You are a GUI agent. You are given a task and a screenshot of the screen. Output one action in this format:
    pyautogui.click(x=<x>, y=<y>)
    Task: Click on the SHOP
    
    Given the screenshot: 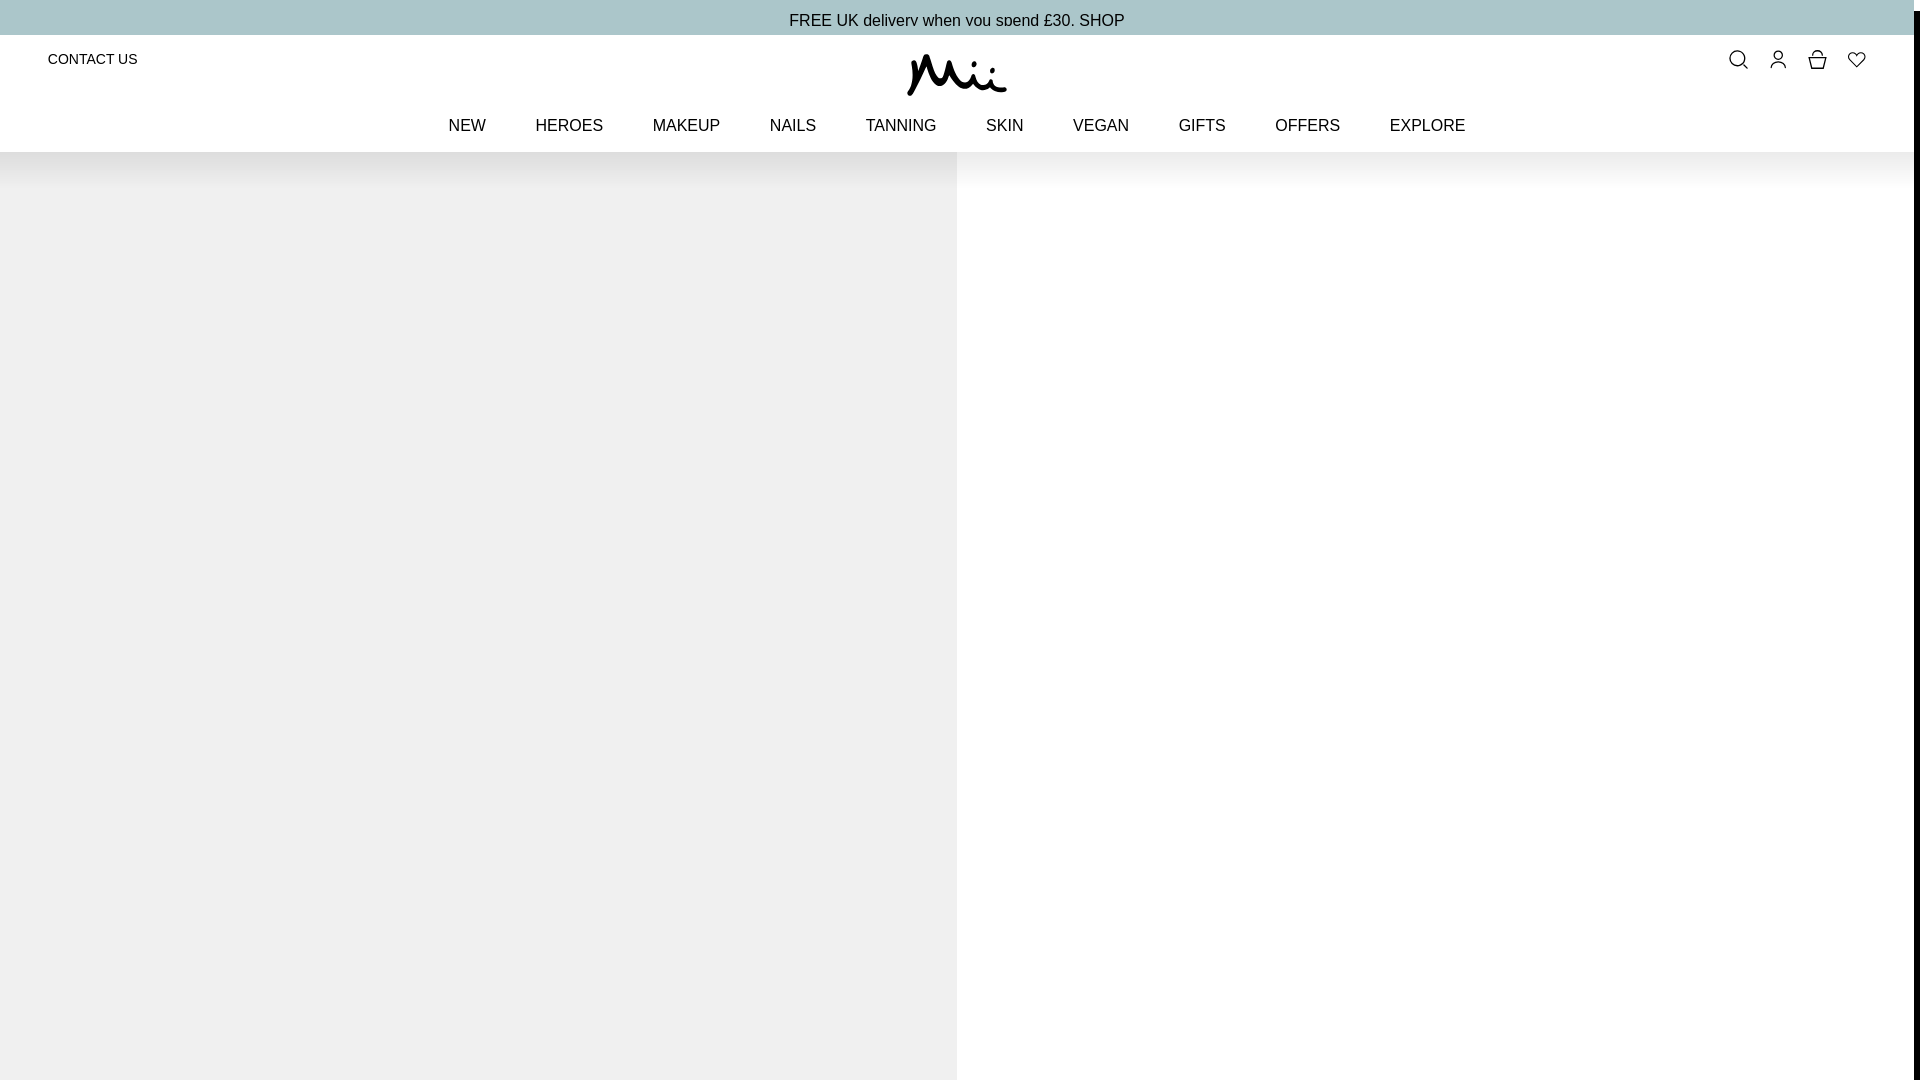 What is the action you would take?
    pyautogui.click(x=1101, y=10)
    